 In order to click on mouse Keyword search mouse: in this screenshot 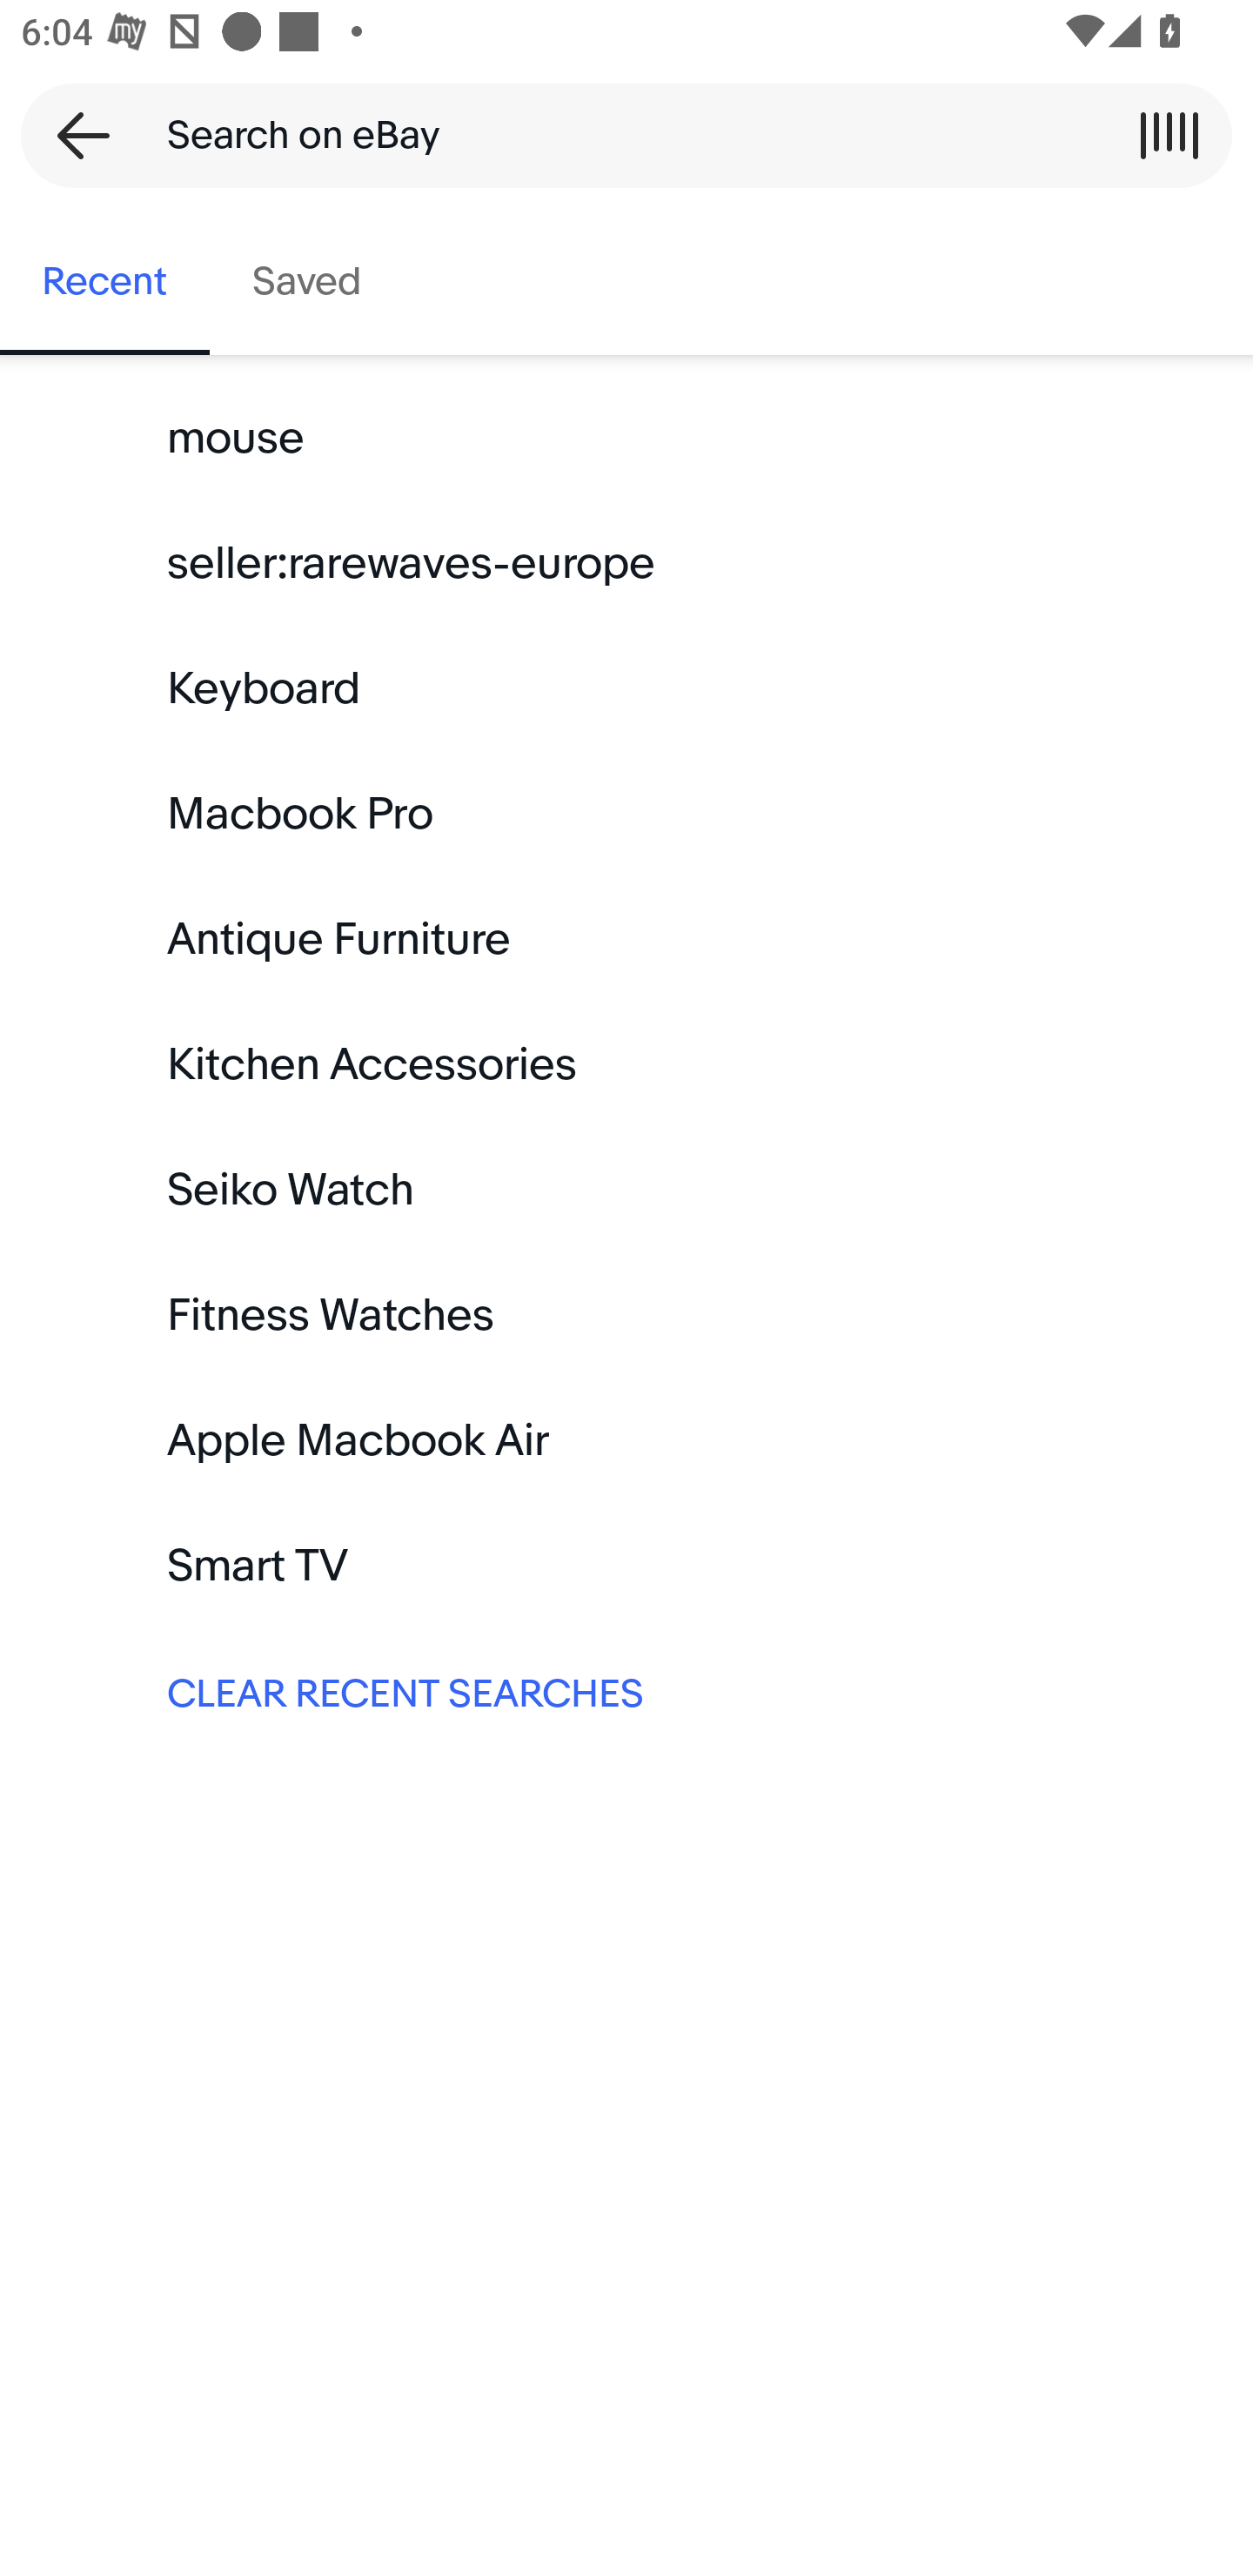, I will do `click(626, 439)`.